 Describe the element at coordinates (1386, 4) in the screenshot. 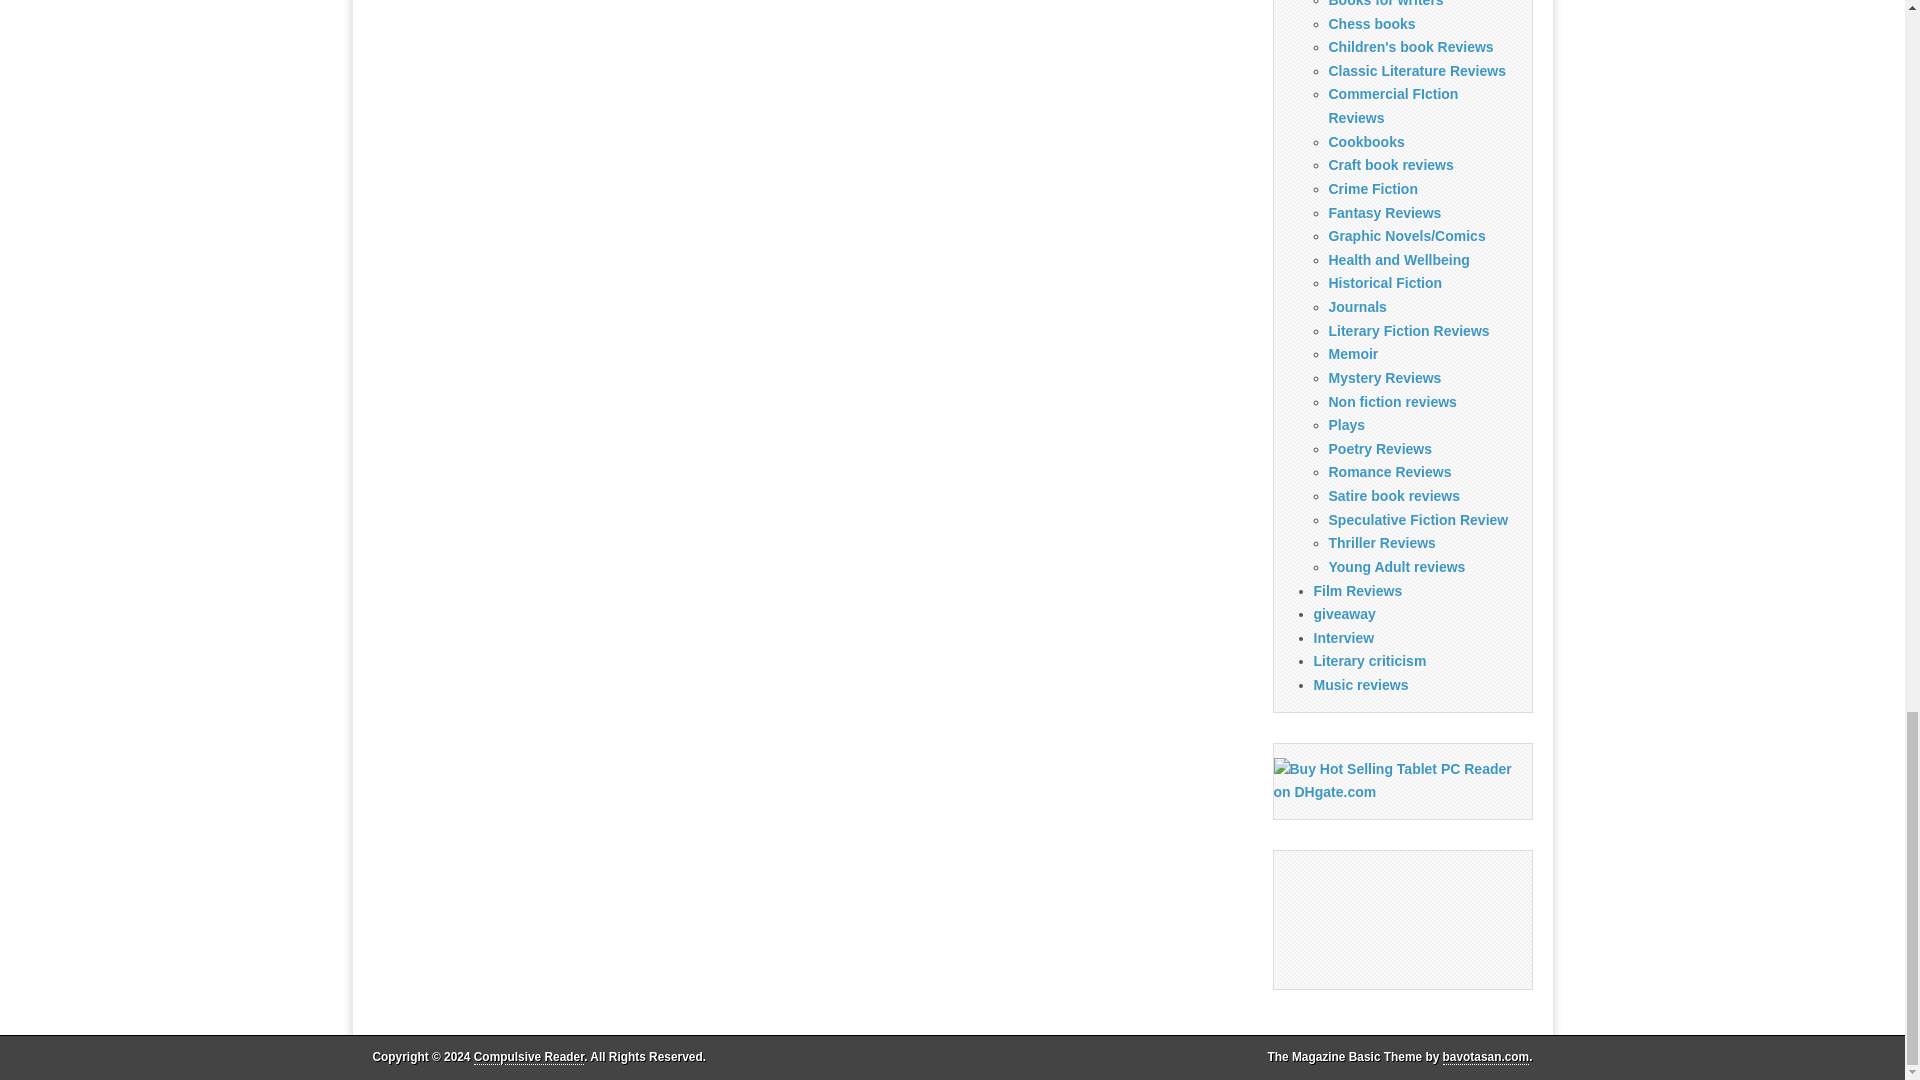

I see `Books for writers` at that location.